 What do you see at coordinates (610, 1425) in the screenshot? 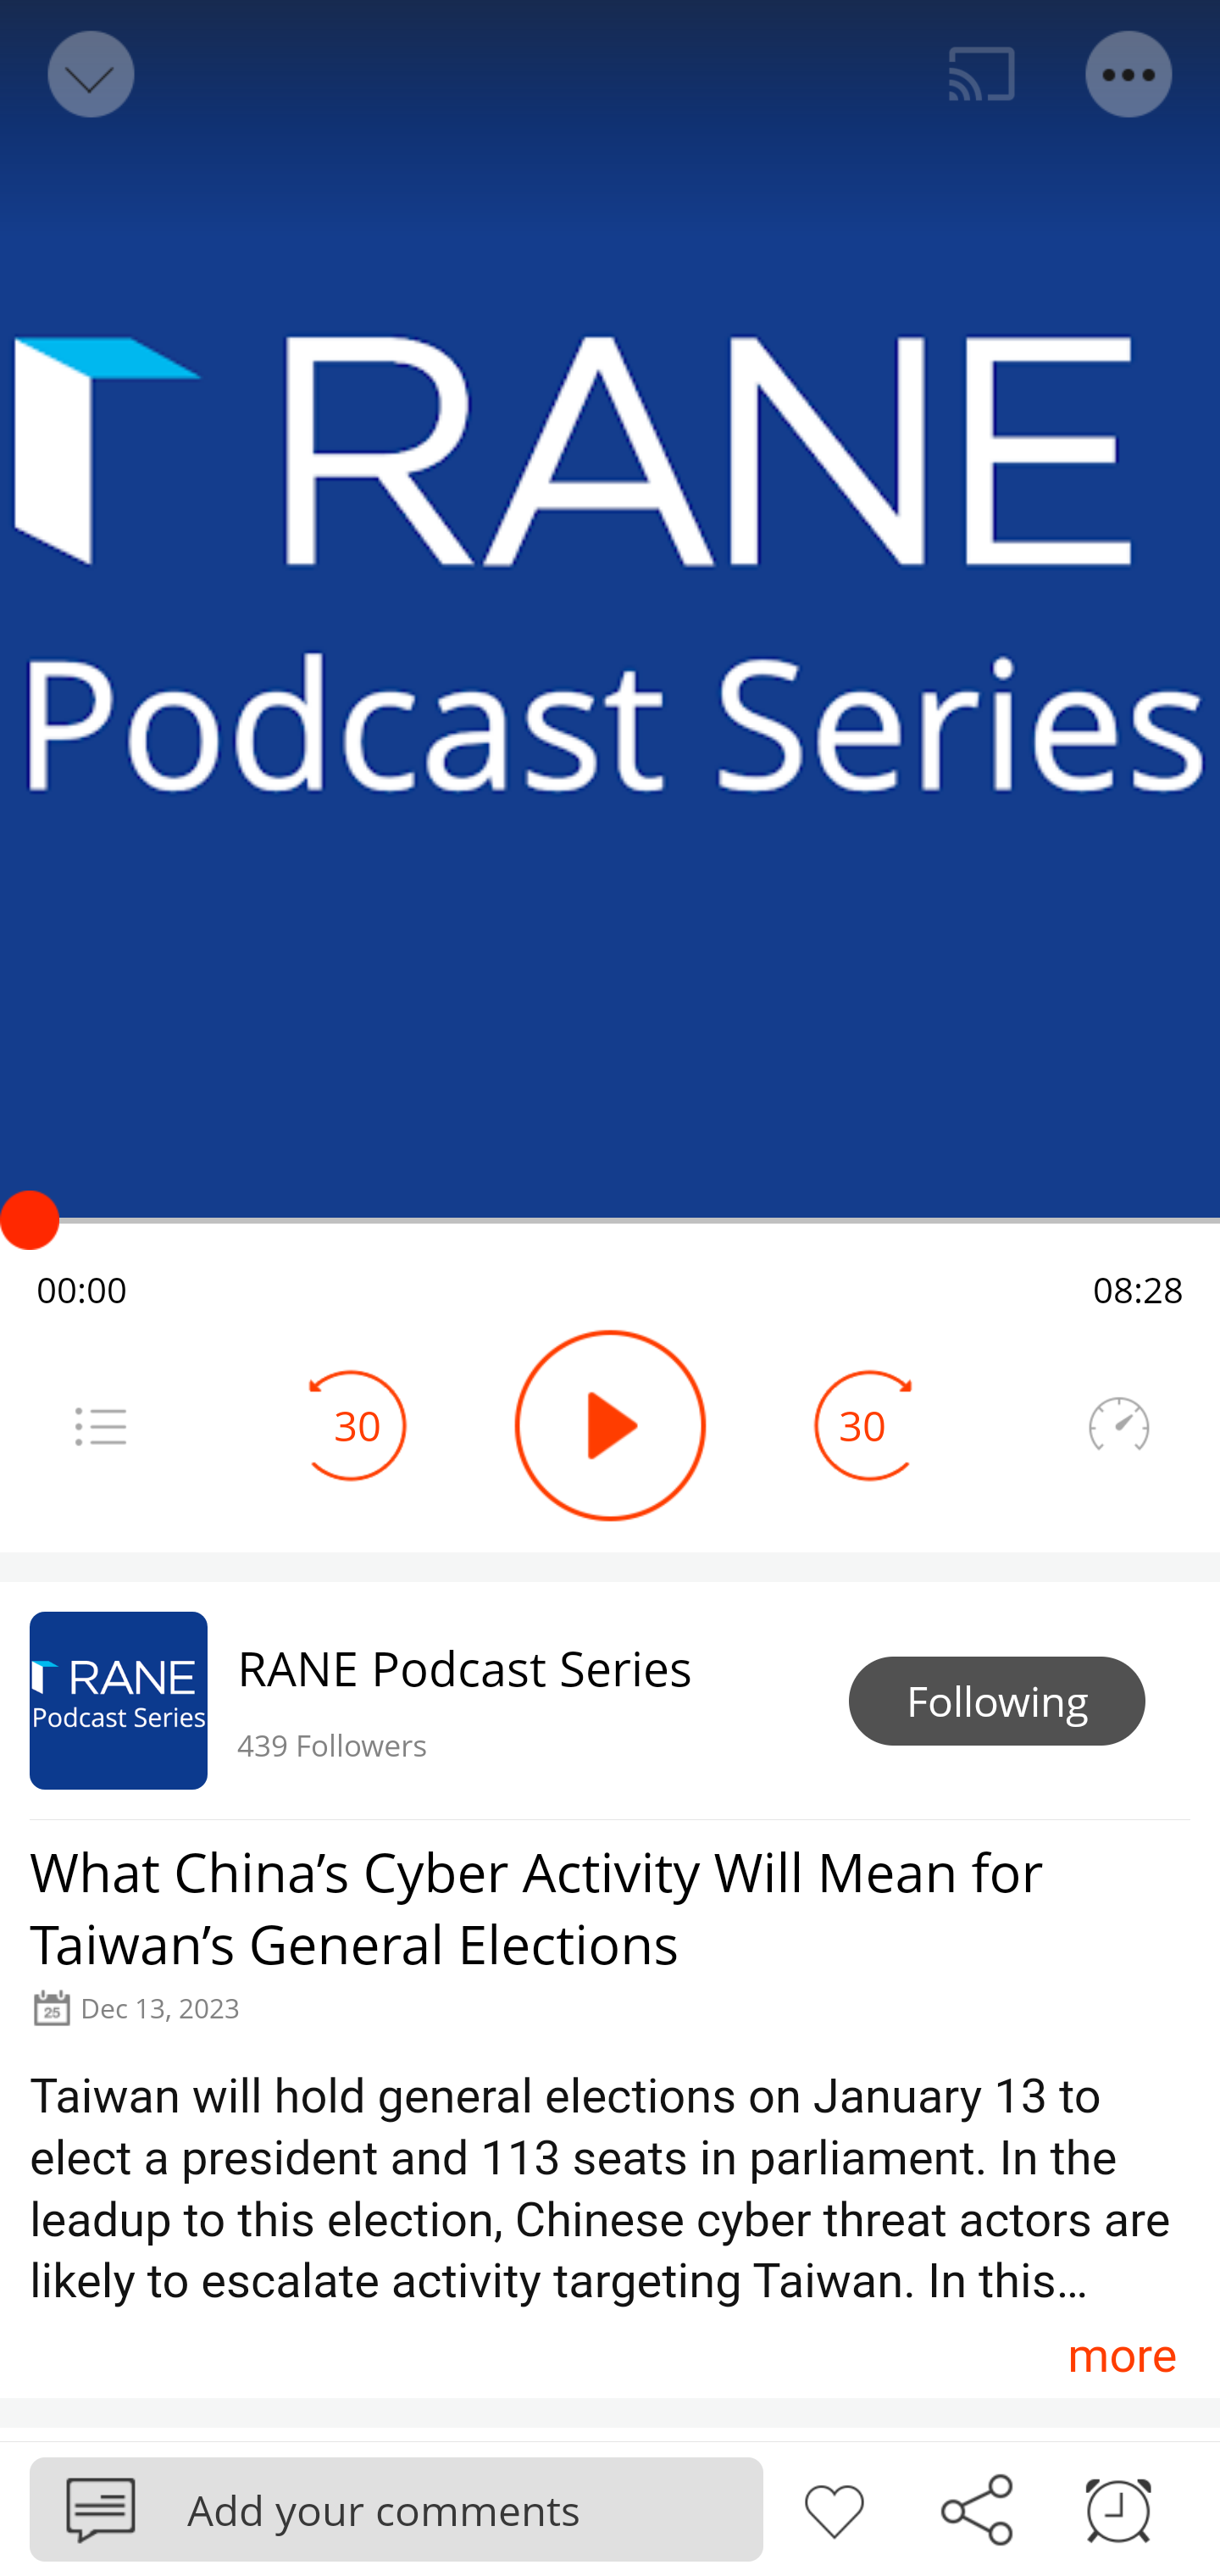
I see `Play` at bounding box center [610, 1425].